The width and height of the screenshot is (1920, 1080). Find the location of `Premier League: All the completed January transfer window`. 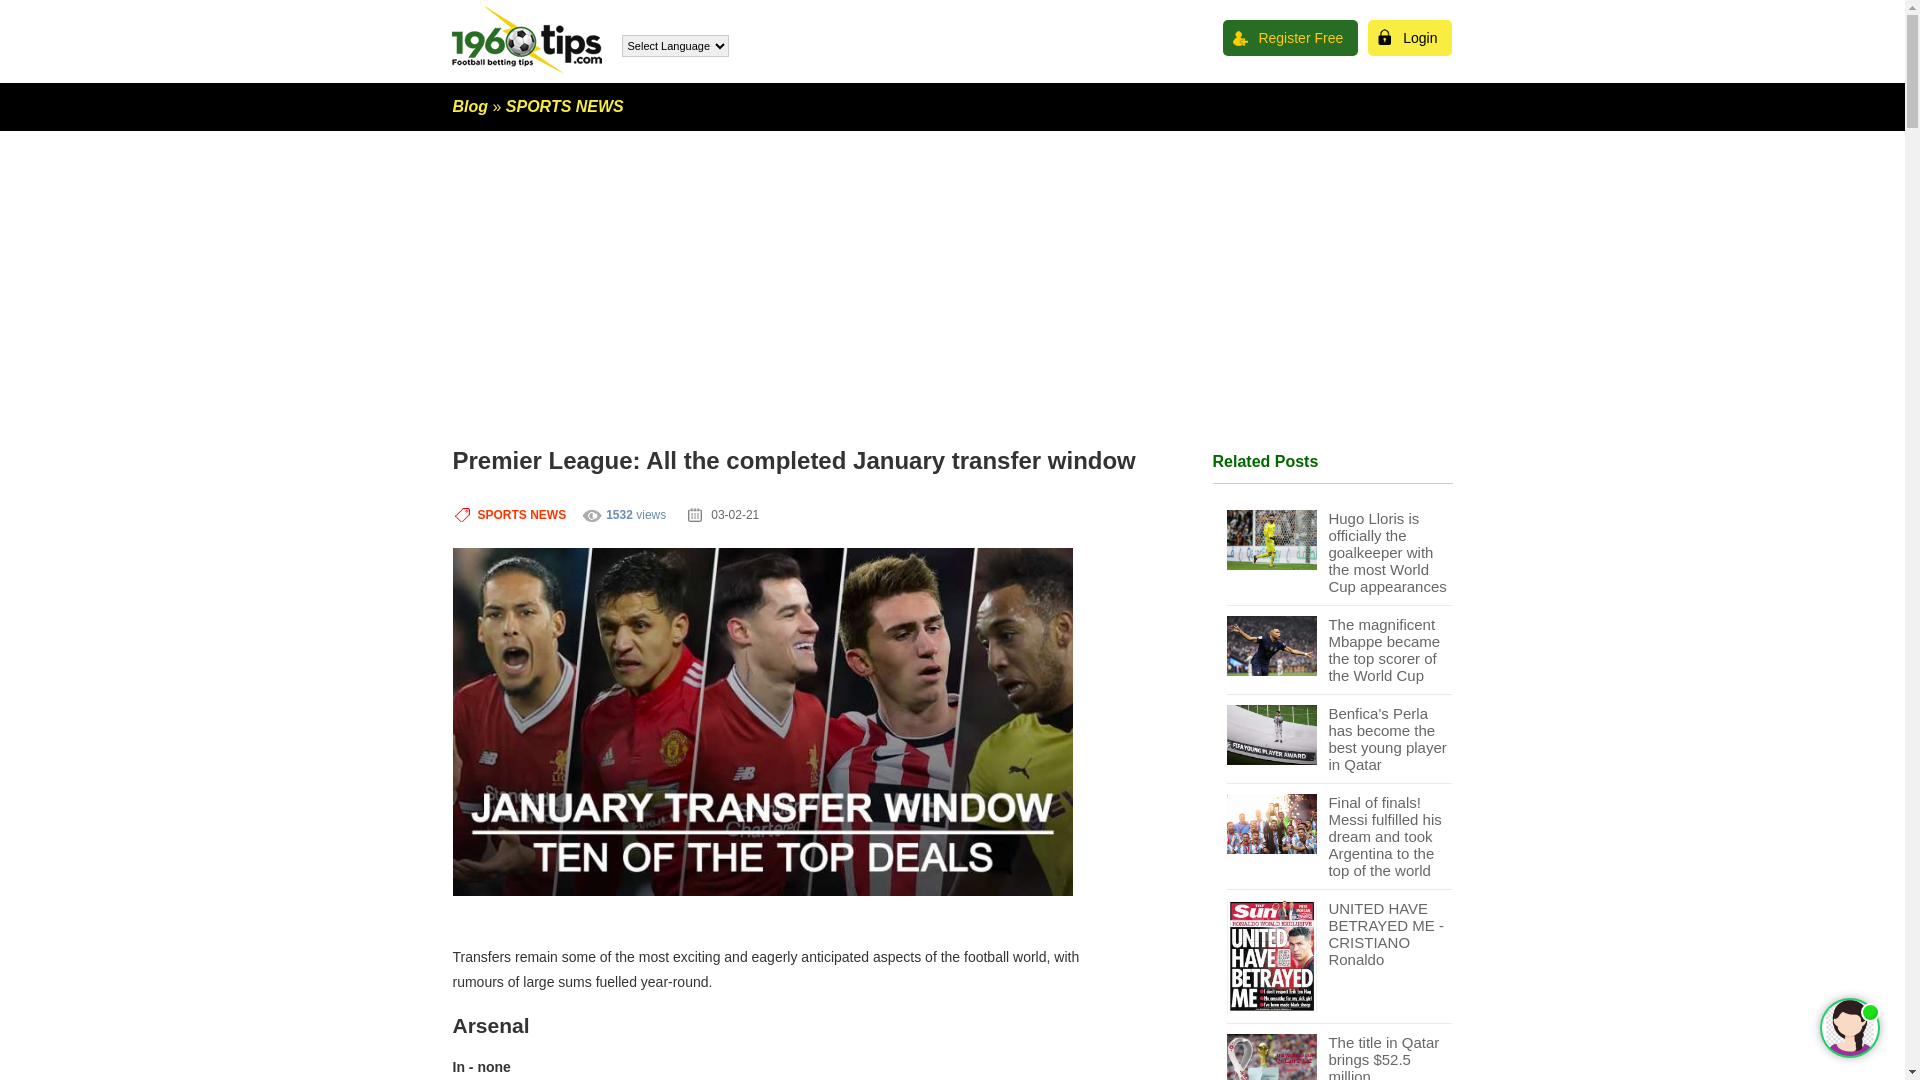

Premier League: All the completed January transfer window is located at coordinates (762, 722).